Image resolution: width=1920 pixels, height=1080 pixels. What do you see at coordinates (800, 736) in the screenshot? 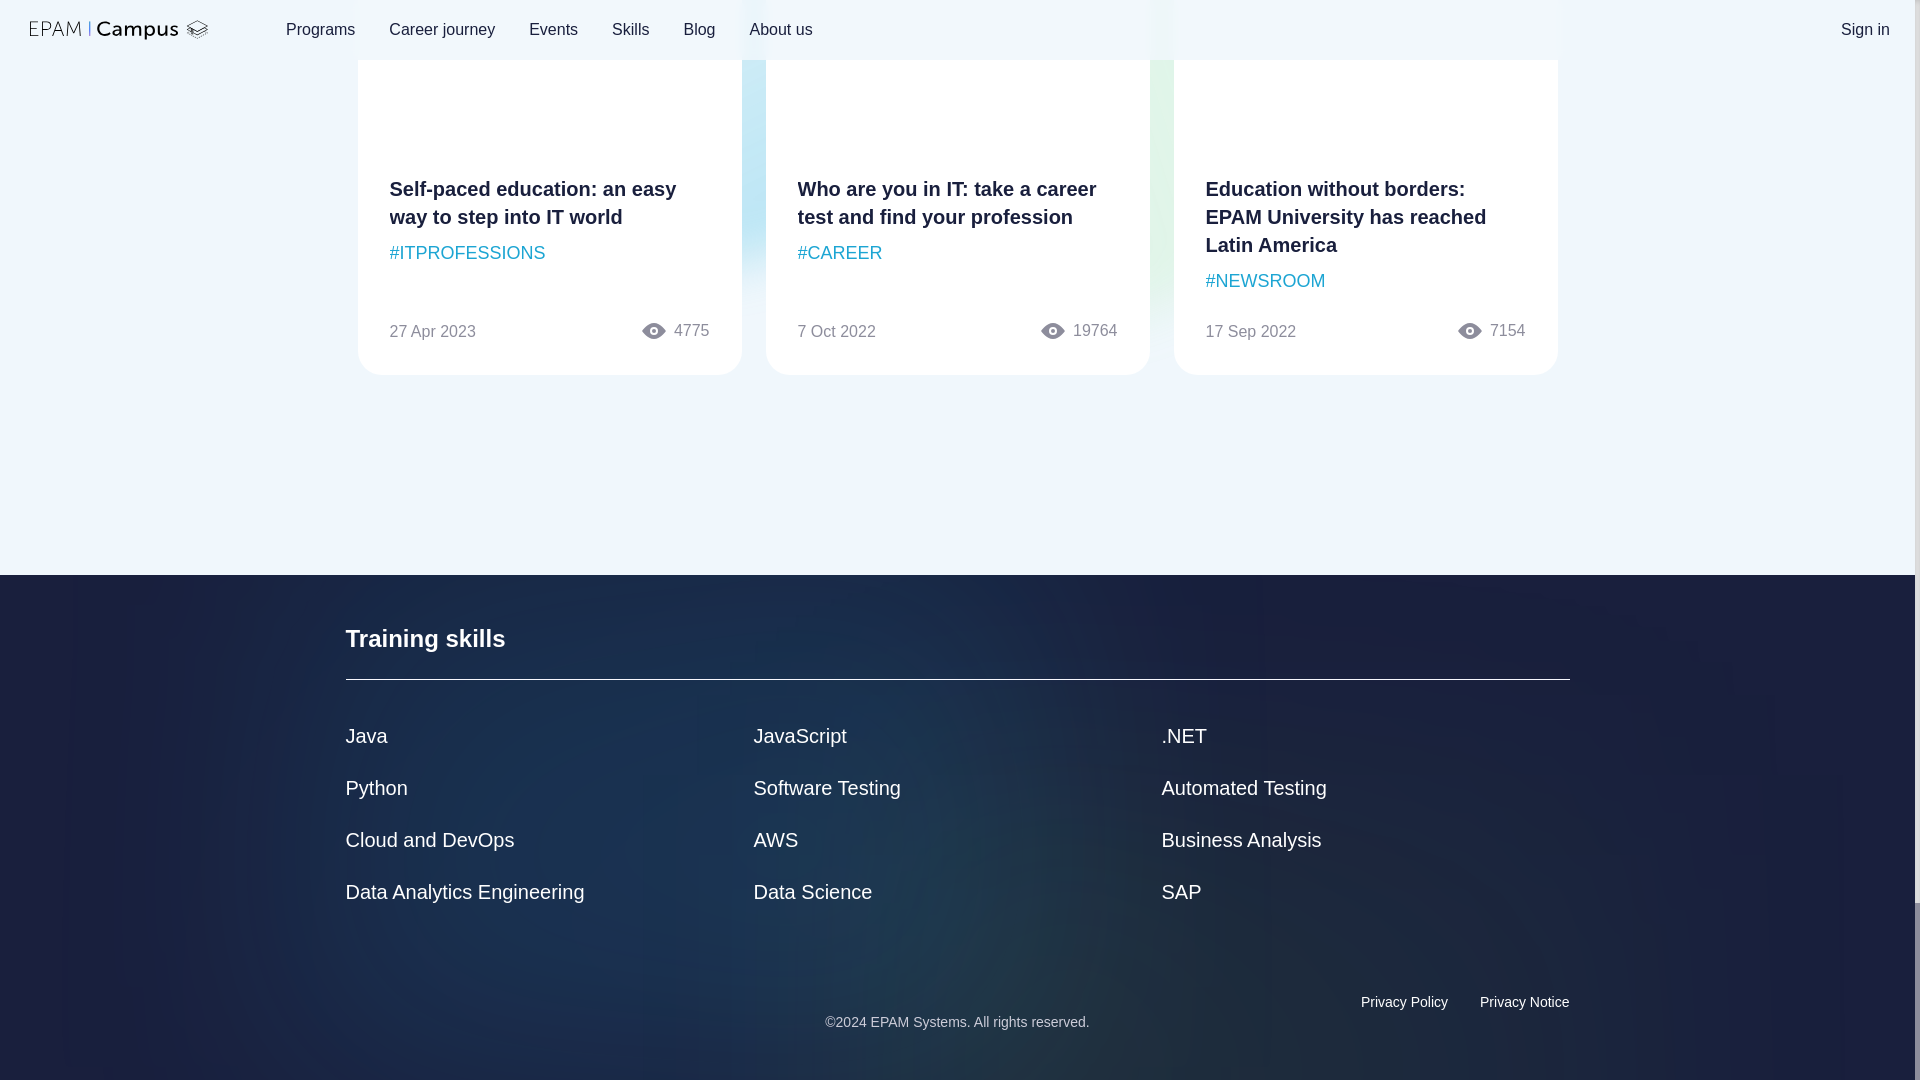
I see `JavaScript` at bounding box center [800, 736].